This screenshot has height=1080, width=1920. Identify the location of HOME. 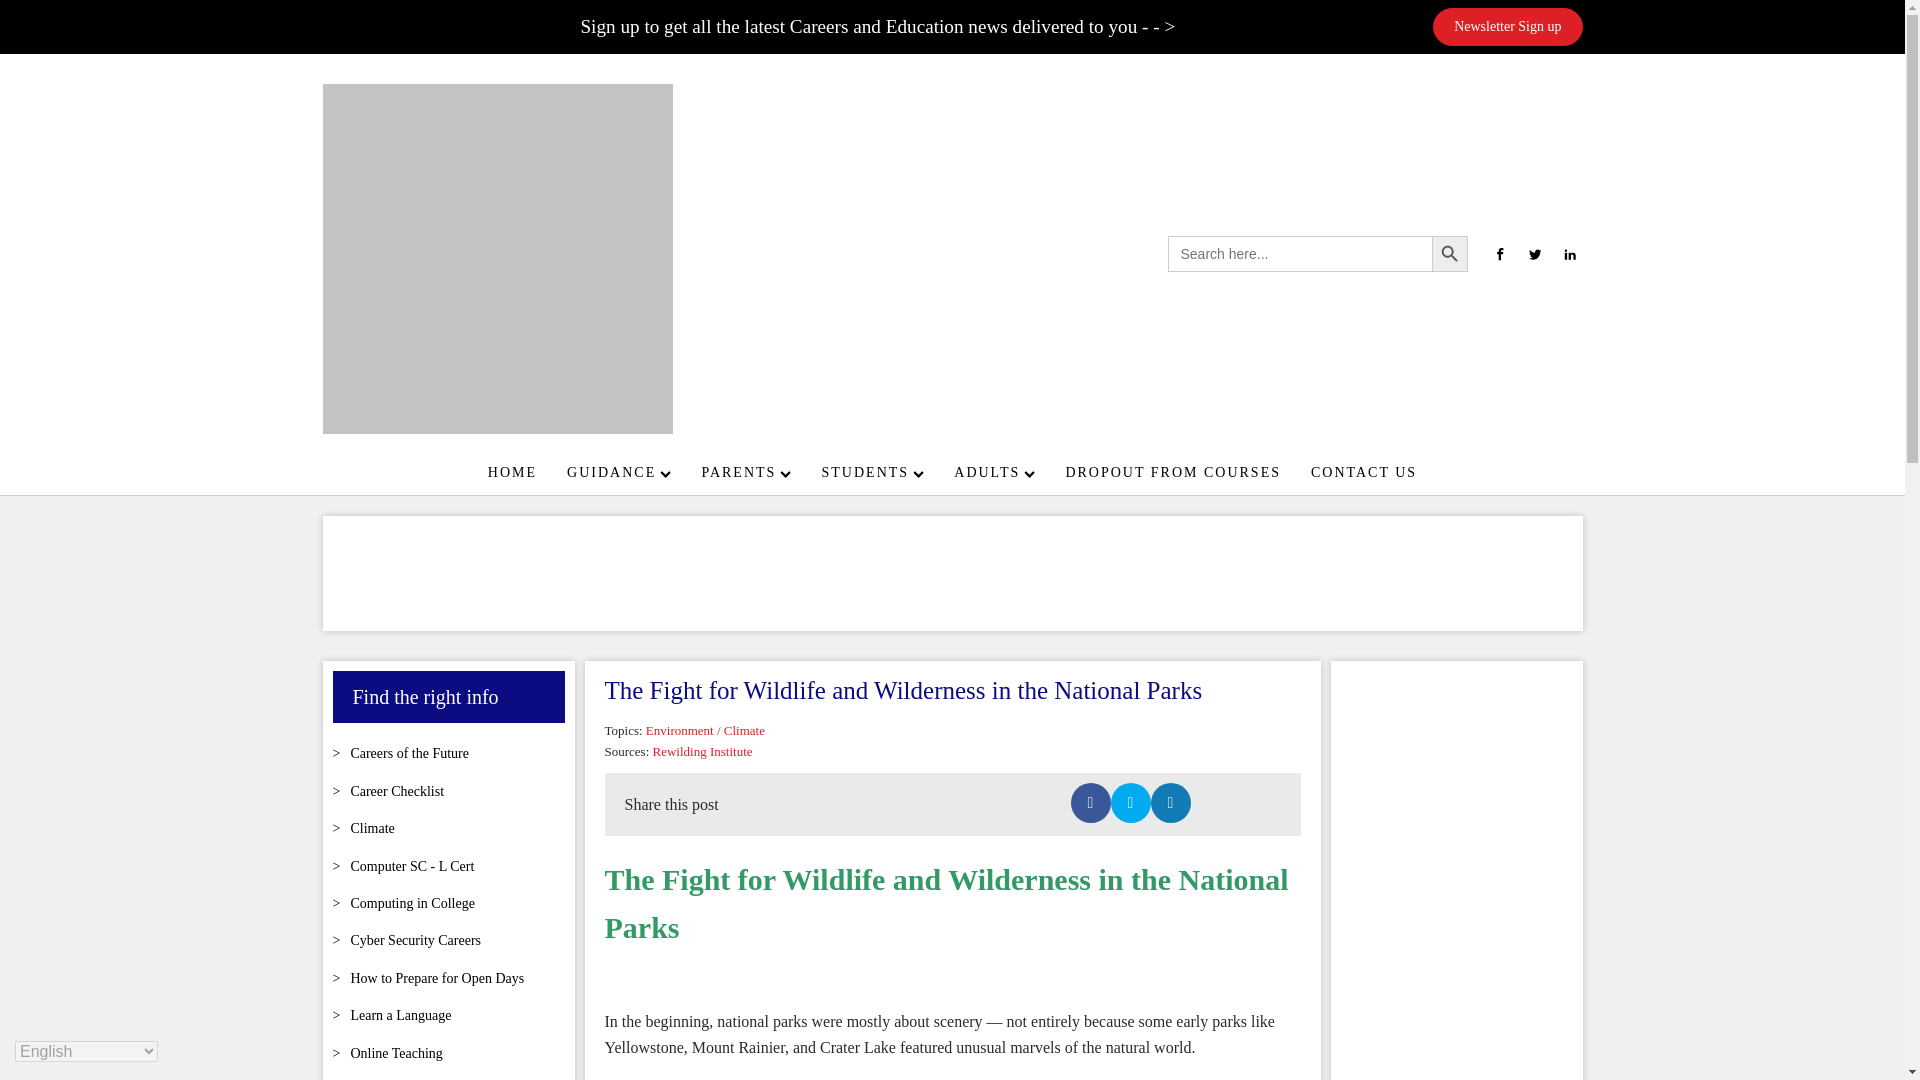
(512, 472).